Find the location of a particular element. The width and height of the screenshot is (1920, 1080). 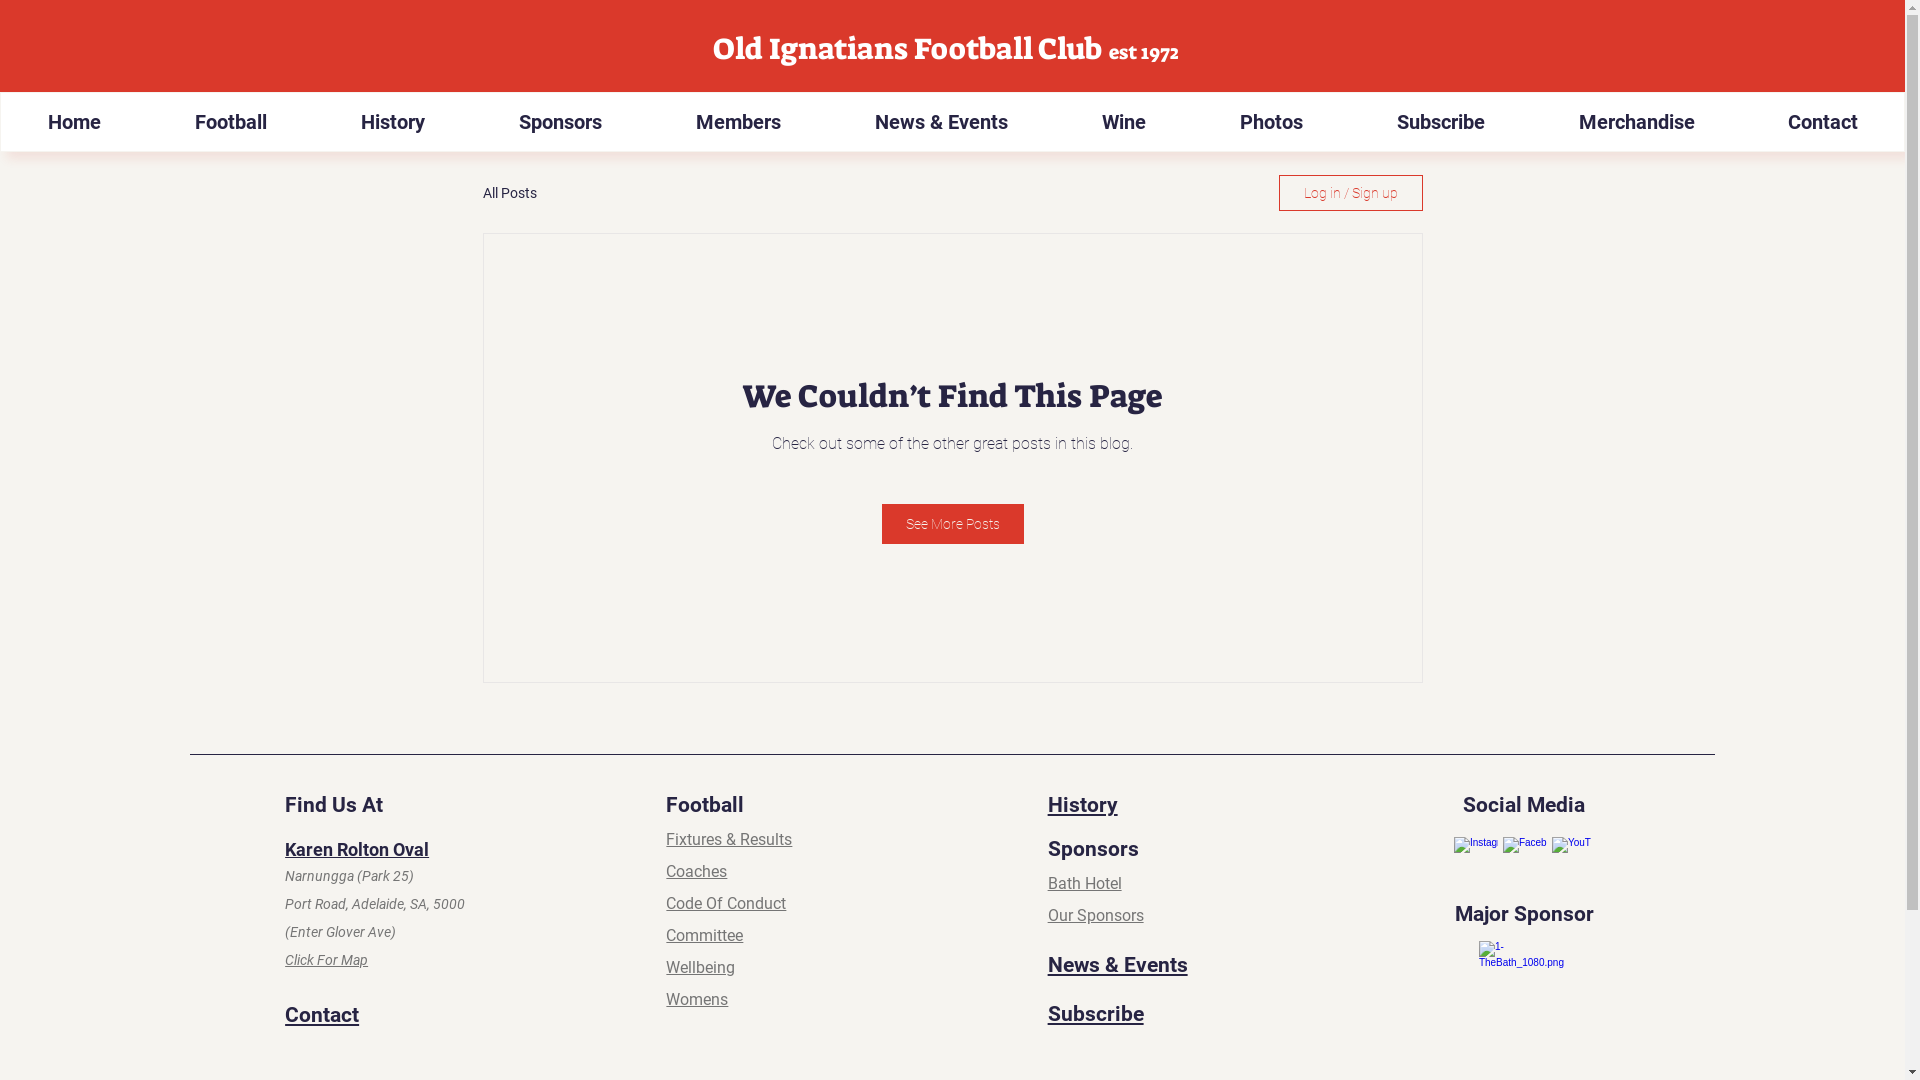

Committee is located at coordinates (704, 936).